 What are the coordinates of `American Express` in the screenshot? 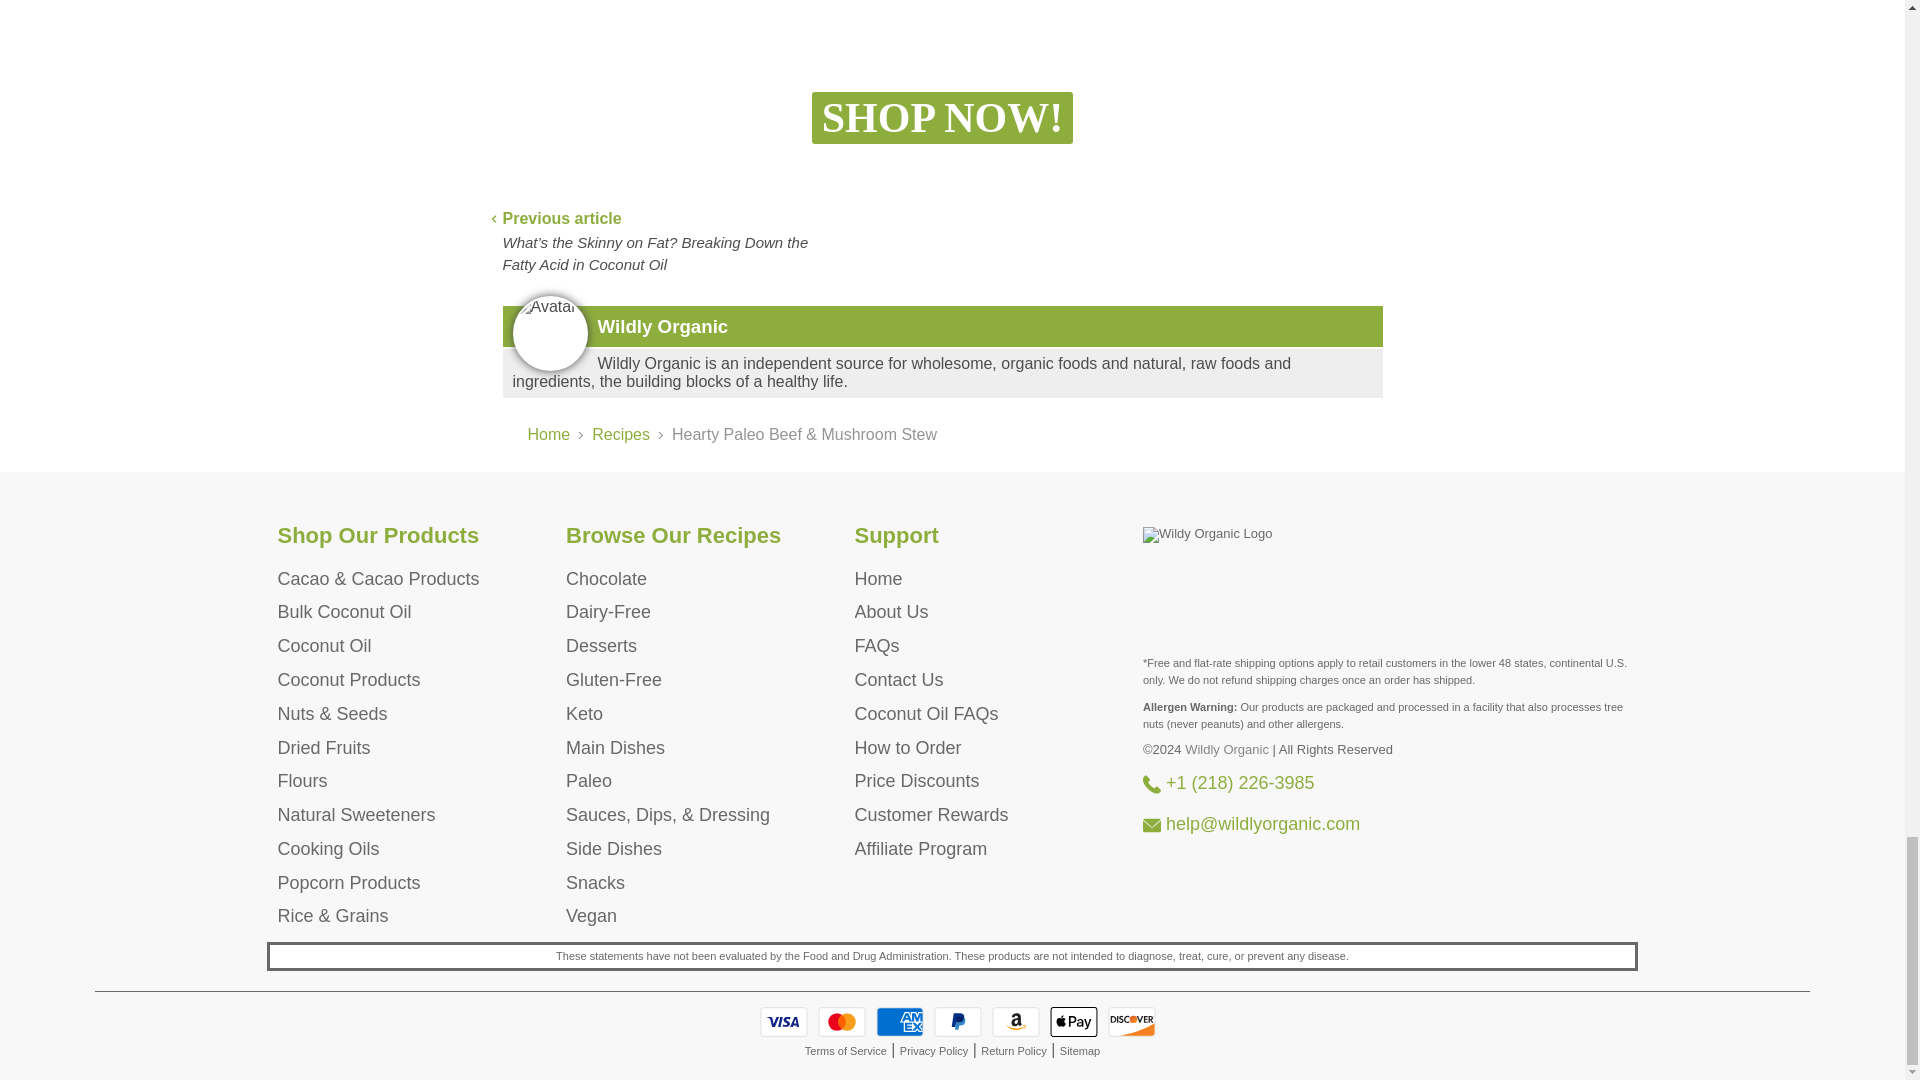 It's located at (899, 1021).